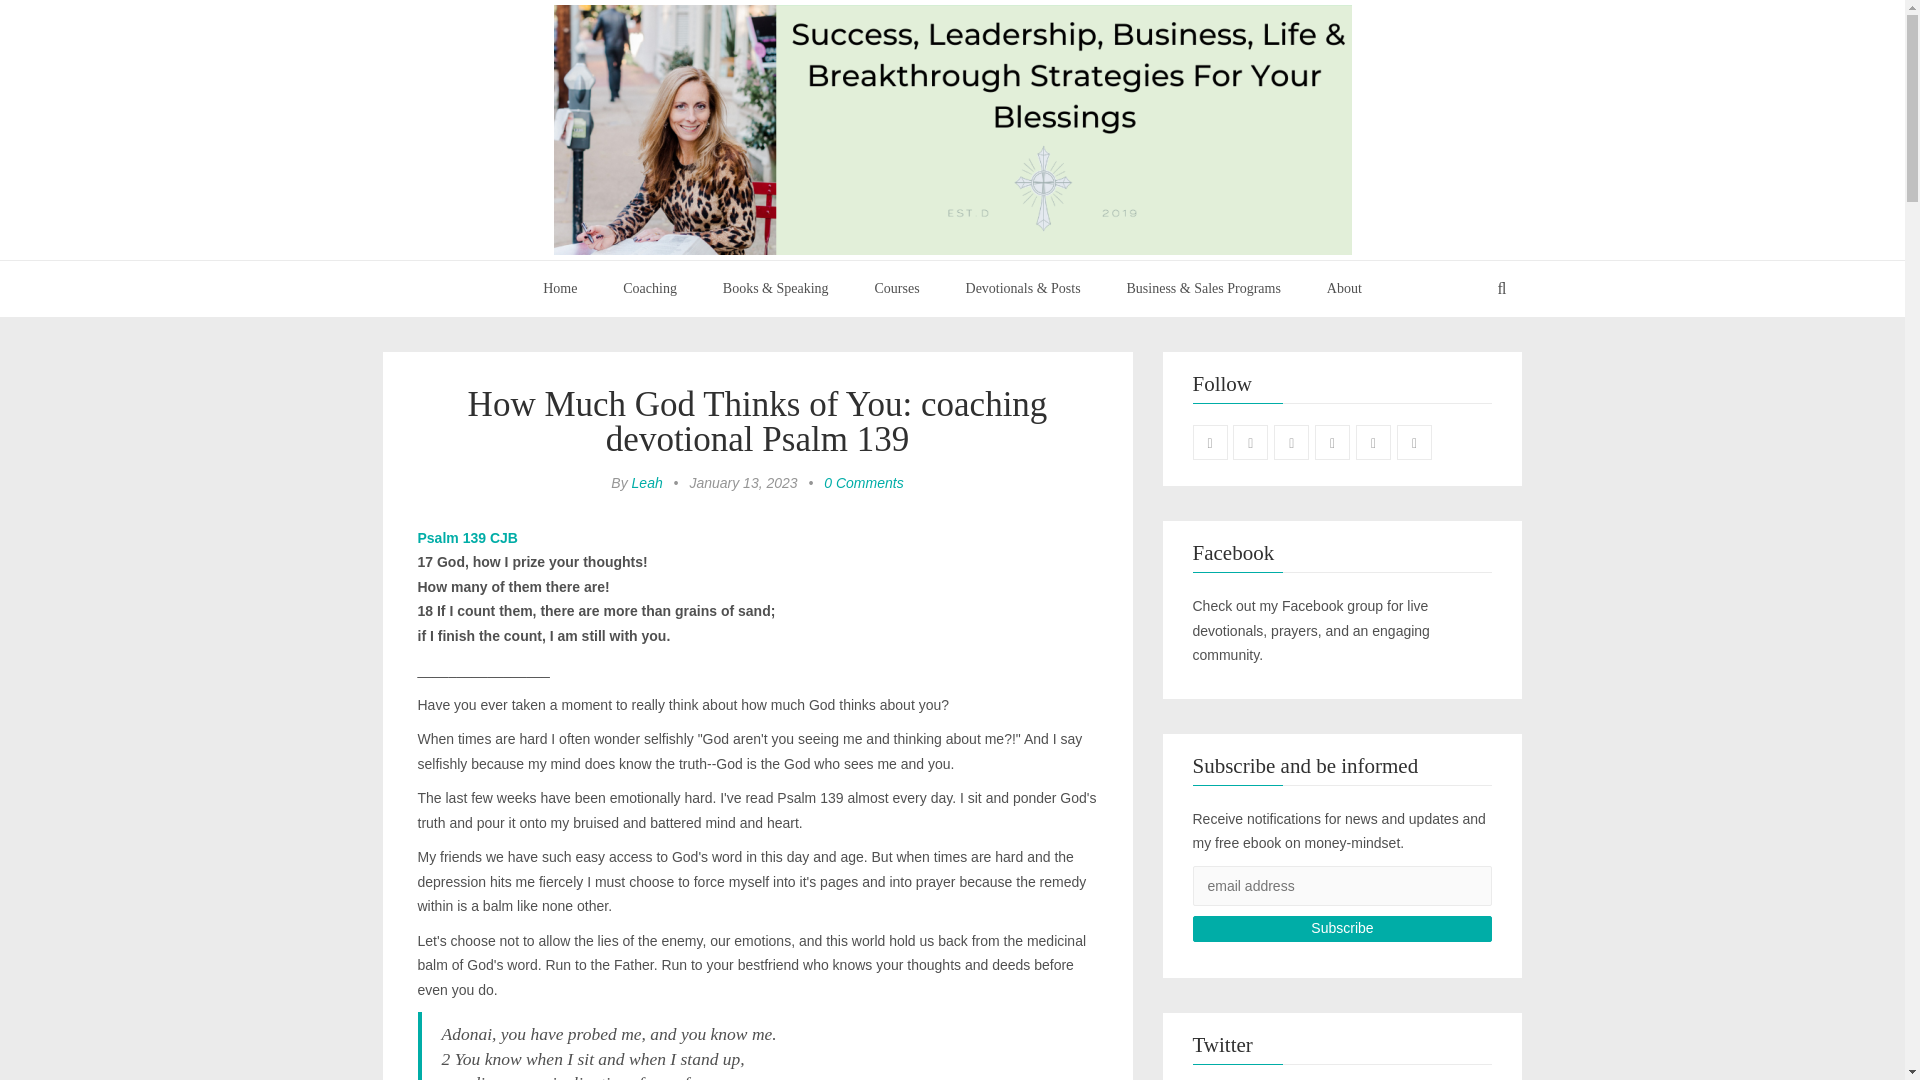  Describe the element at coordinates (646, 483) in the screenshot. I see `Leah` at that location.